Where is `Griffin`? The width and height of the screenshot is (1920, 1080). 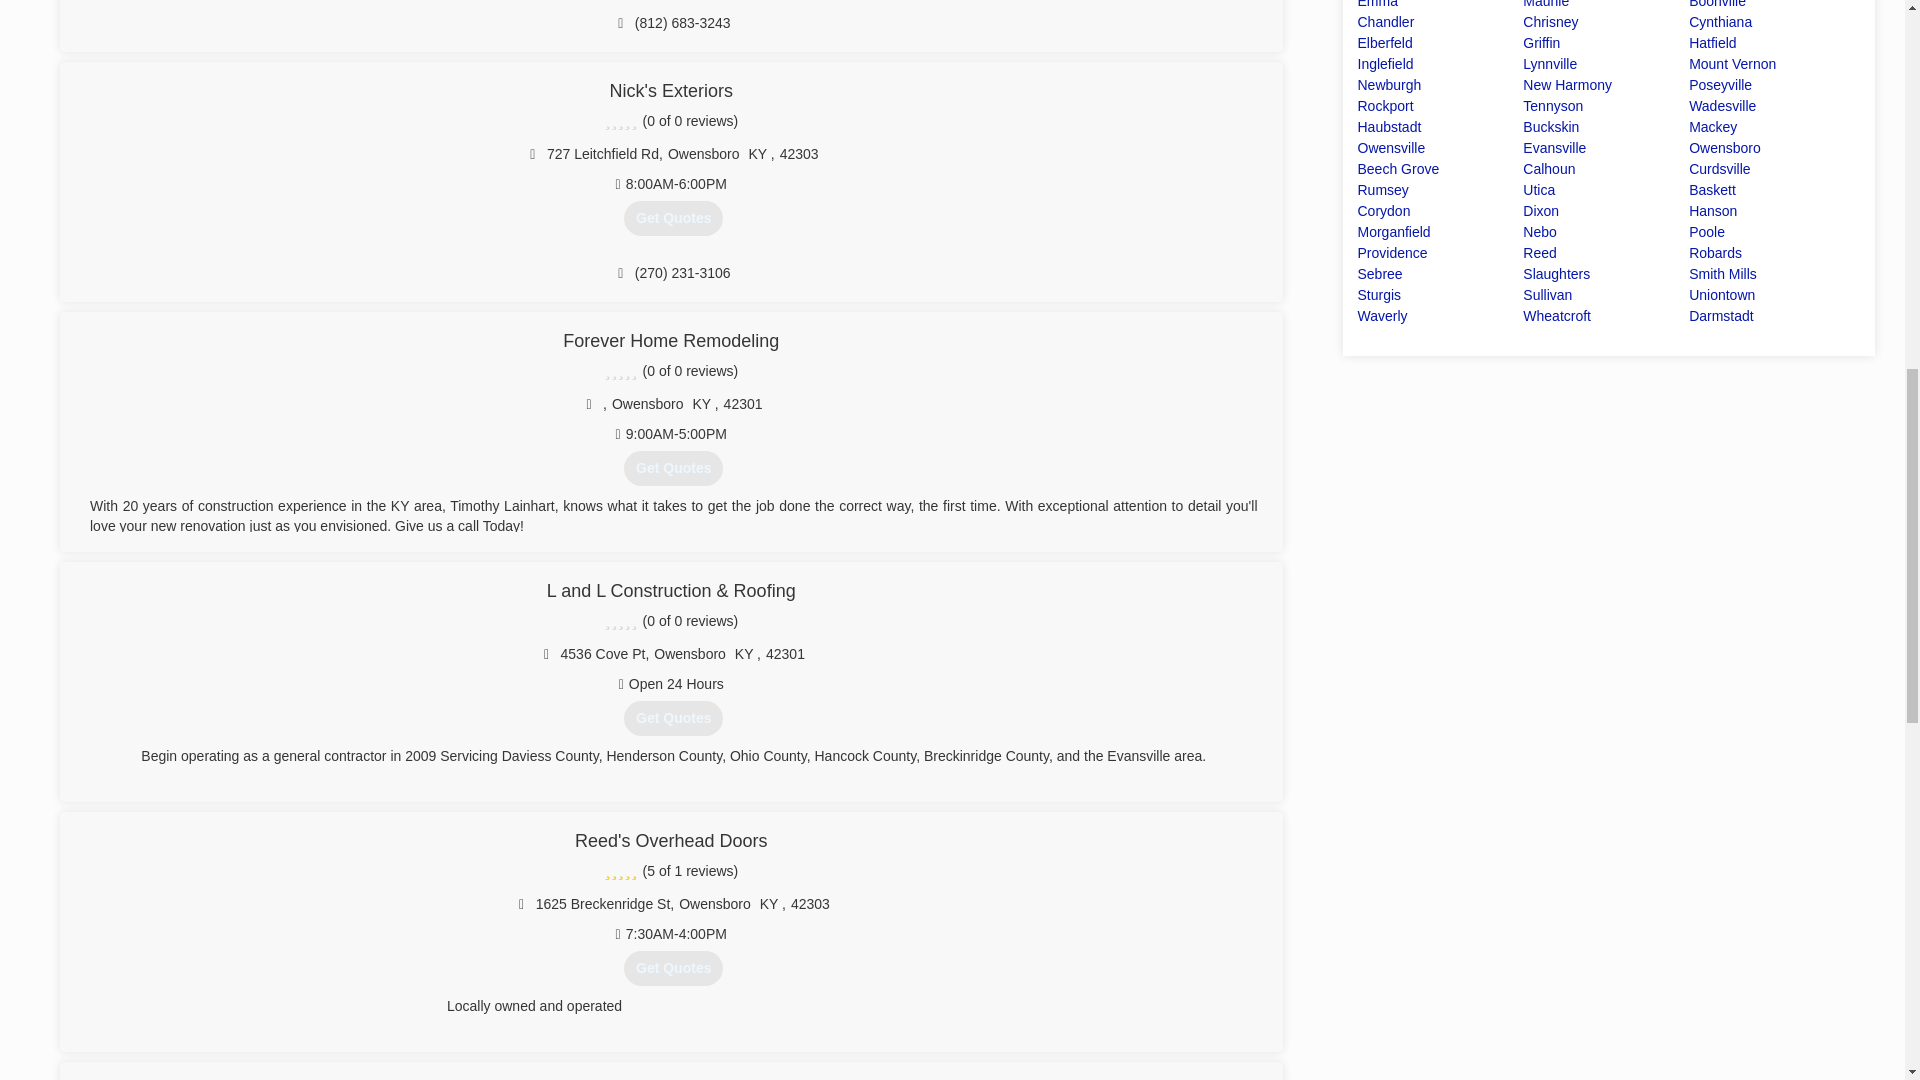
Griffin is located at coordinates (1540, 42).